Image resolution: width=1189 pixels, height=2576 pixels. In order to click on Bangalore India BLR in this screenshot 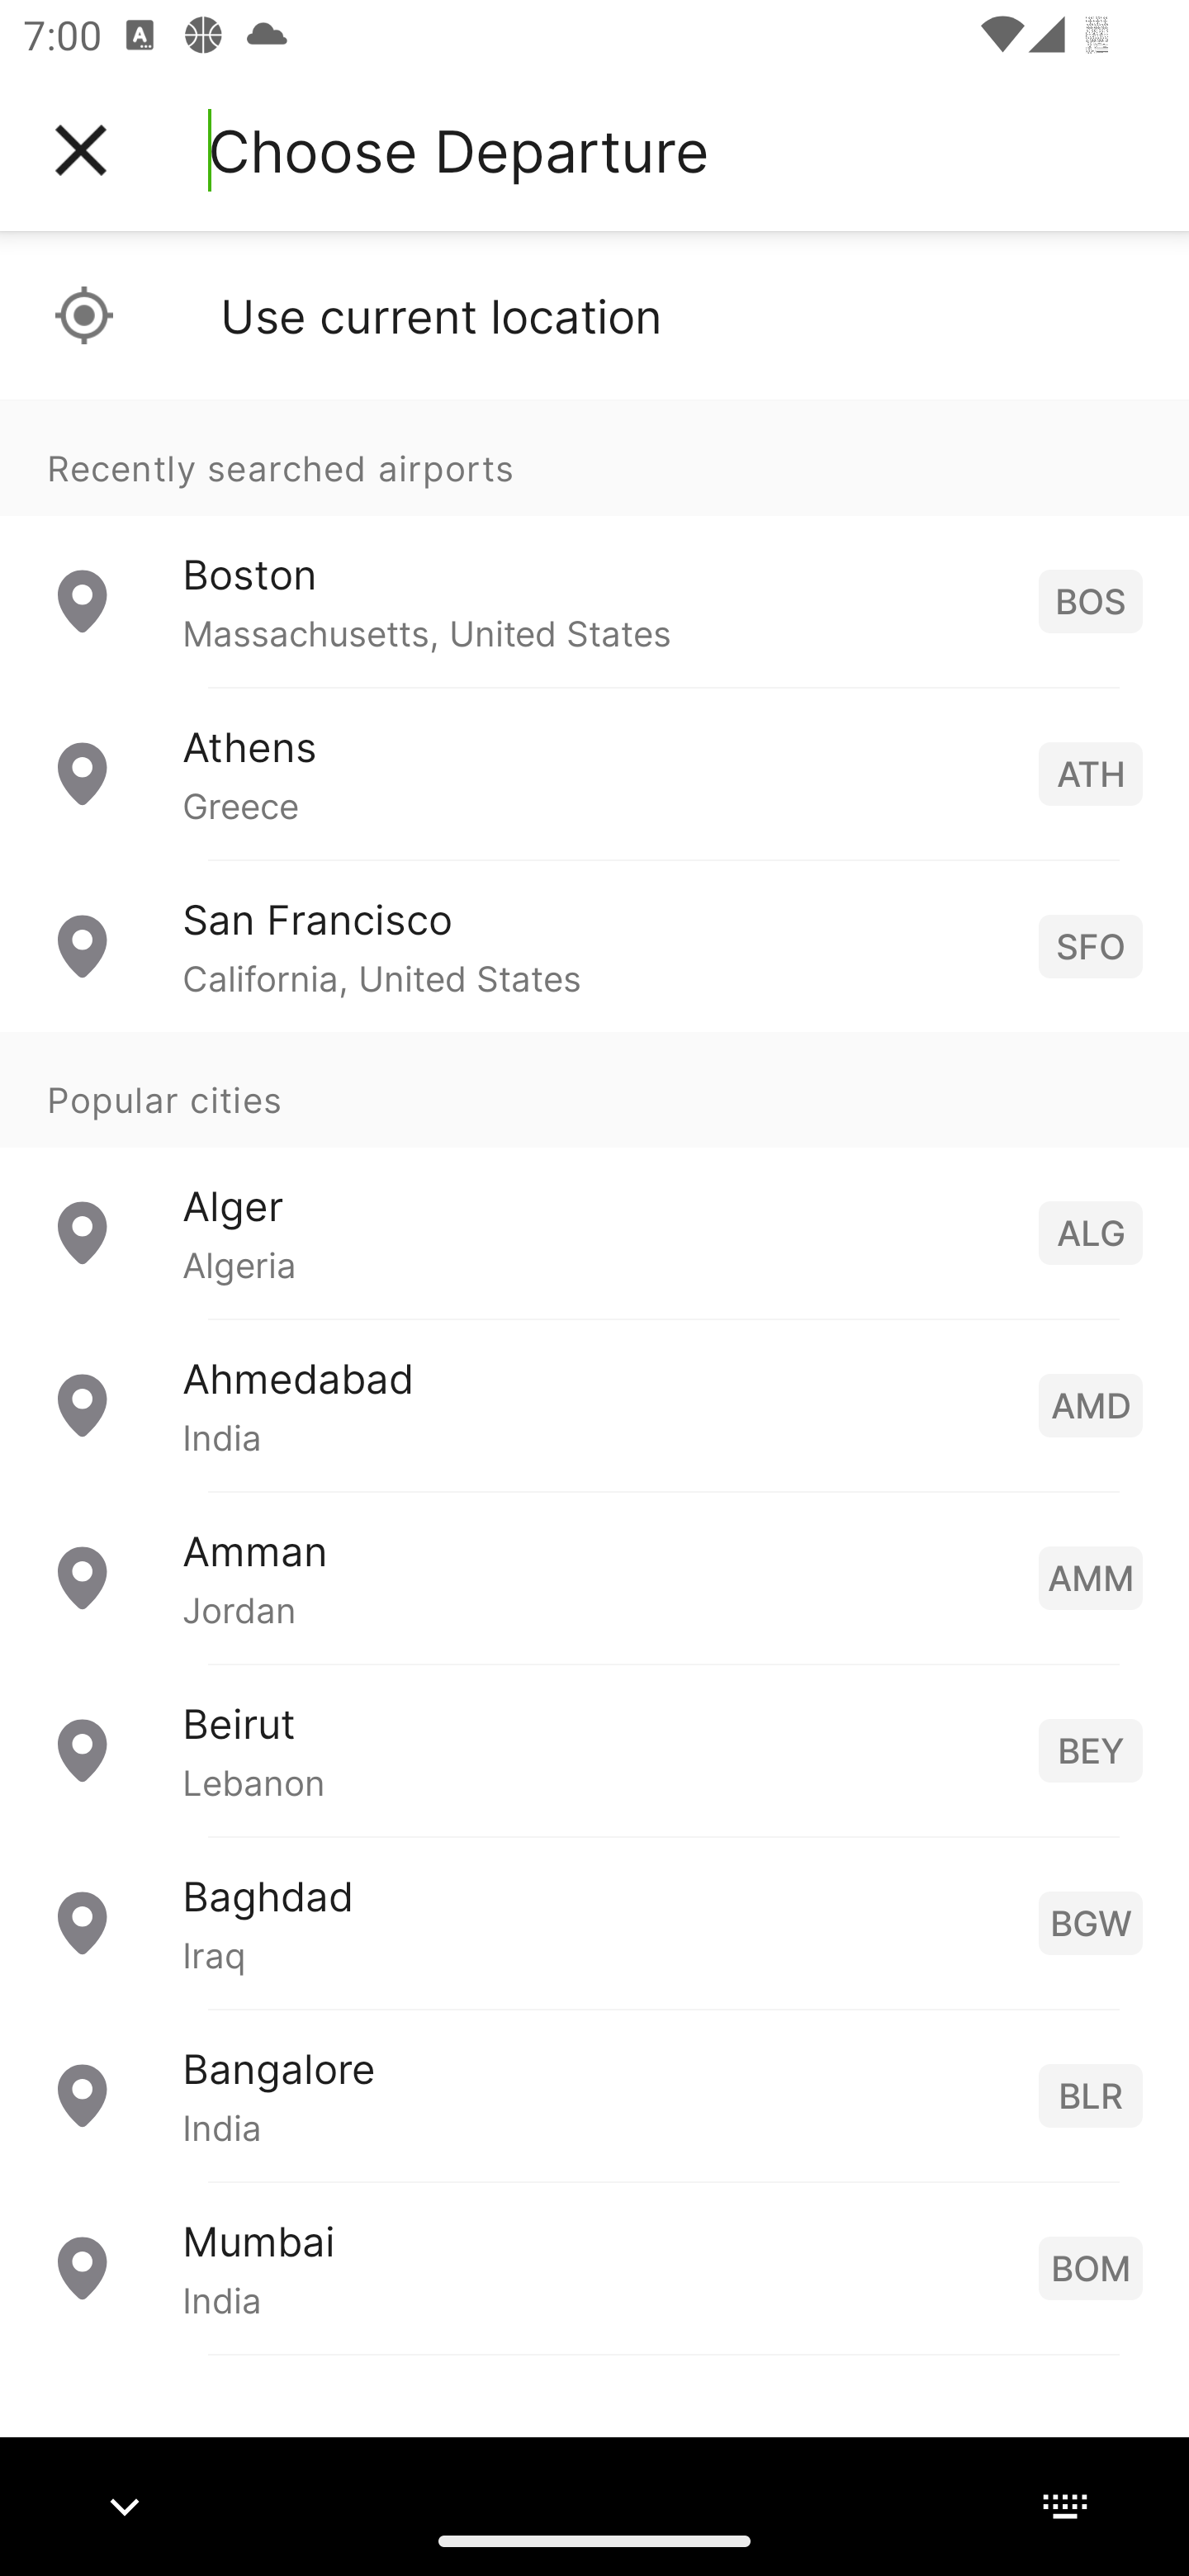, I will do `click(594, 2095)`.